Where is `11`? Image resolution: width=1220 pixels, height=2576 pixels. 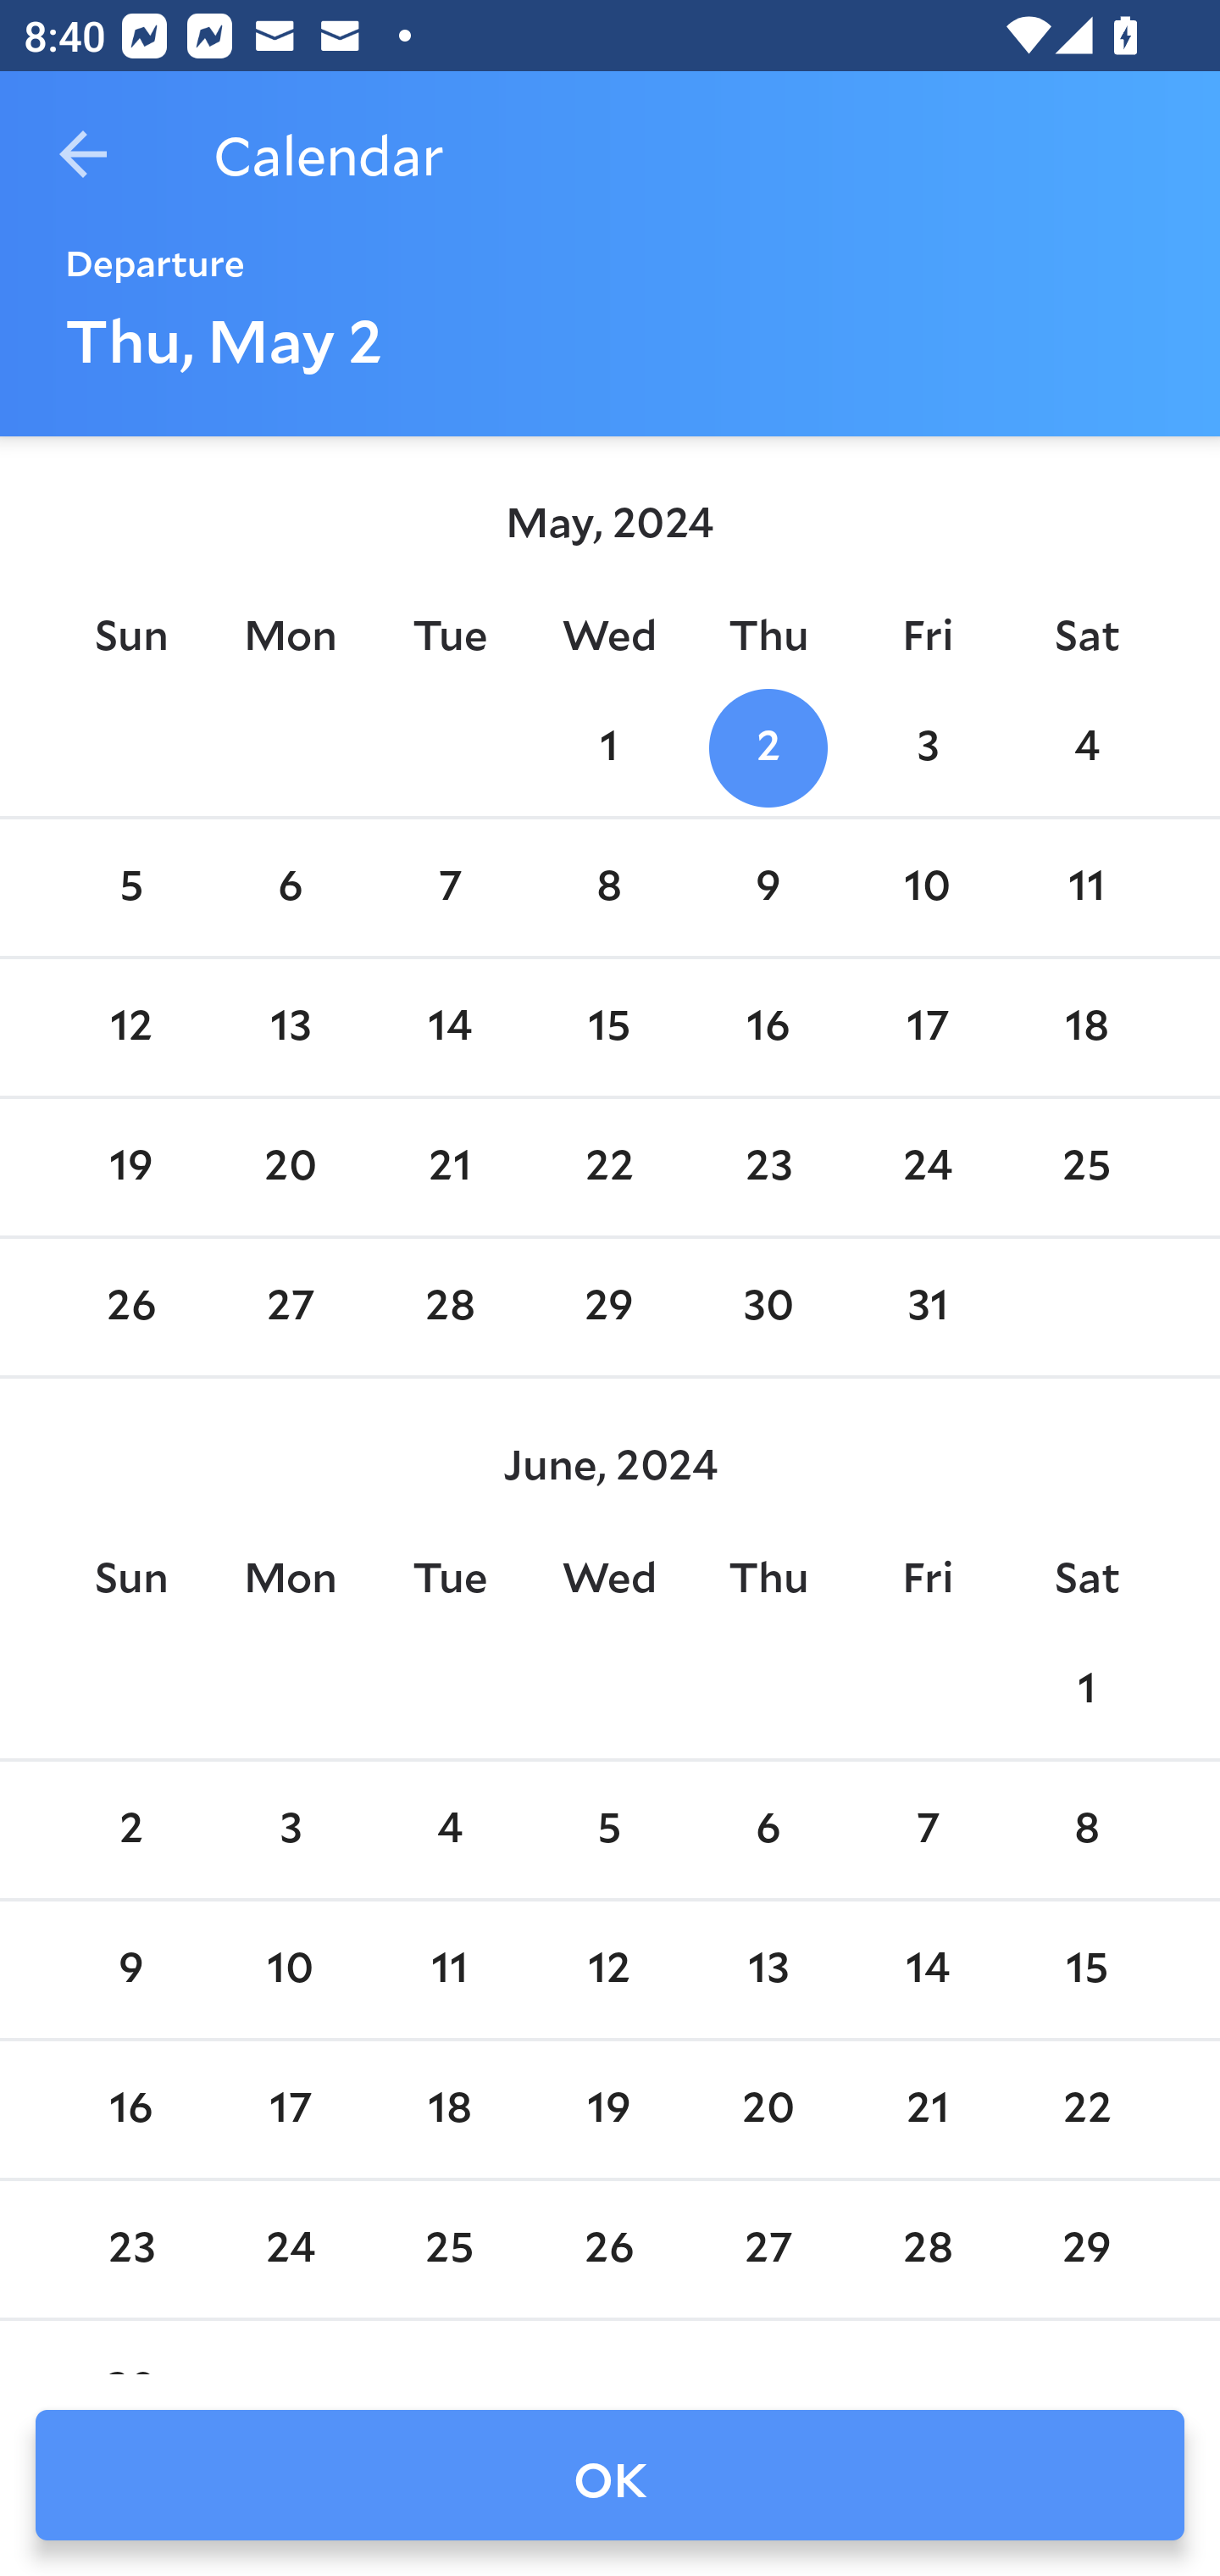 11 is located at coordinates (1086, 888).